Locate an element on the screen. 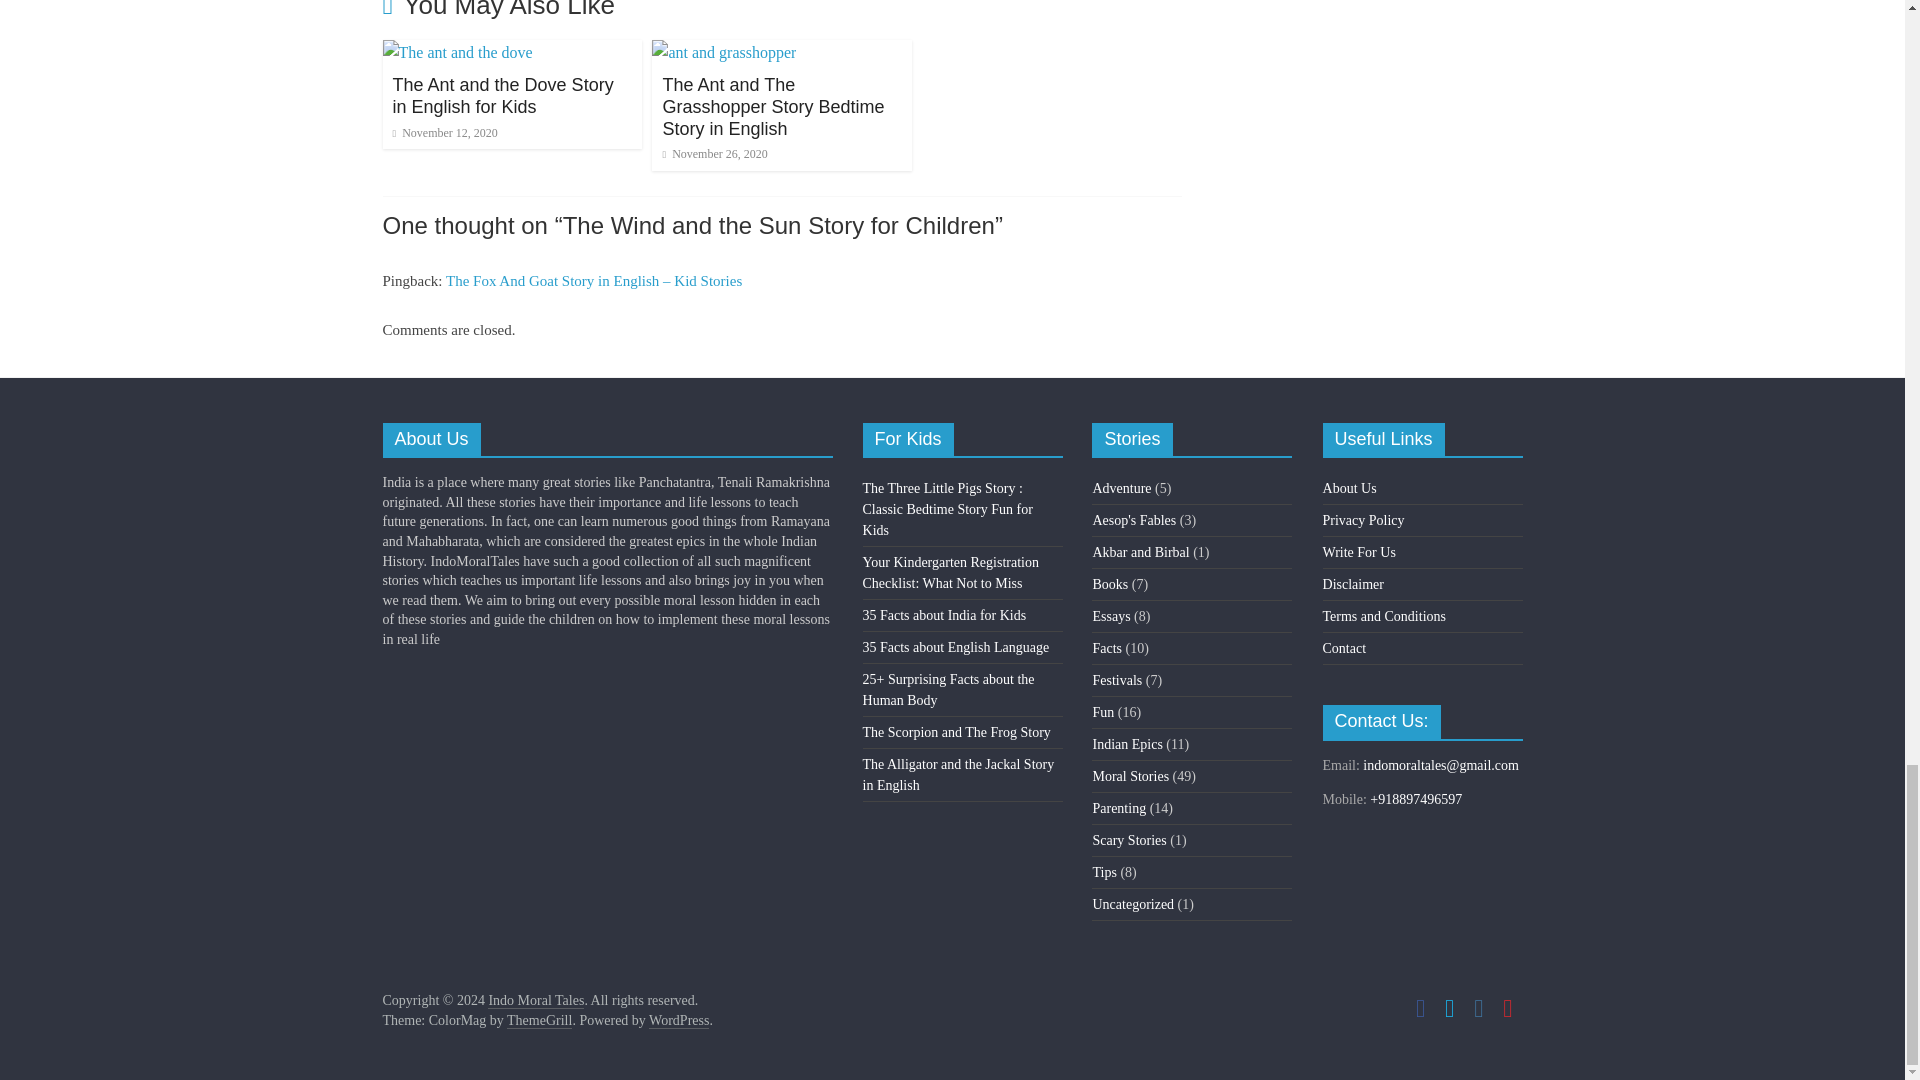 This screenshot has height=1080, width=1920. The Ant and the Dove Story in English for Kids is located at coordinates (502, 95).